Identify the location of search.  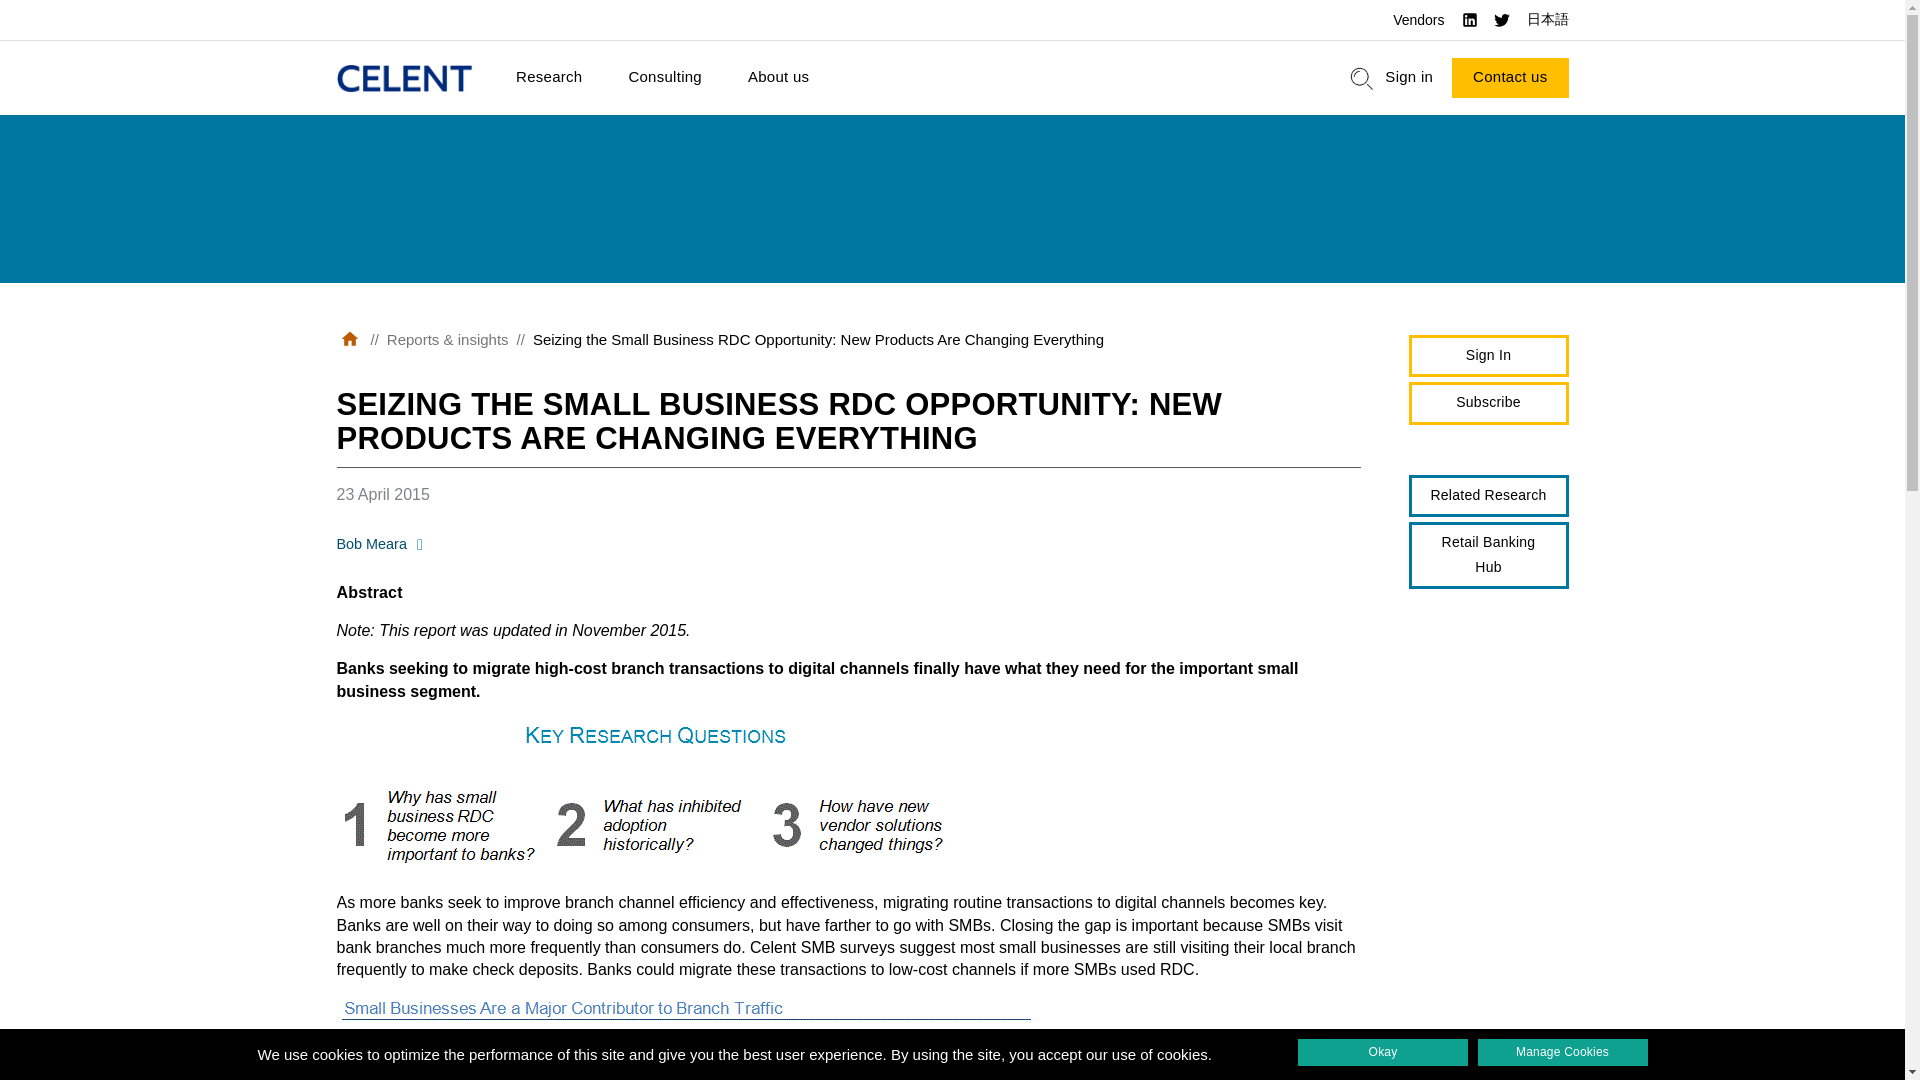
(1362, 78).